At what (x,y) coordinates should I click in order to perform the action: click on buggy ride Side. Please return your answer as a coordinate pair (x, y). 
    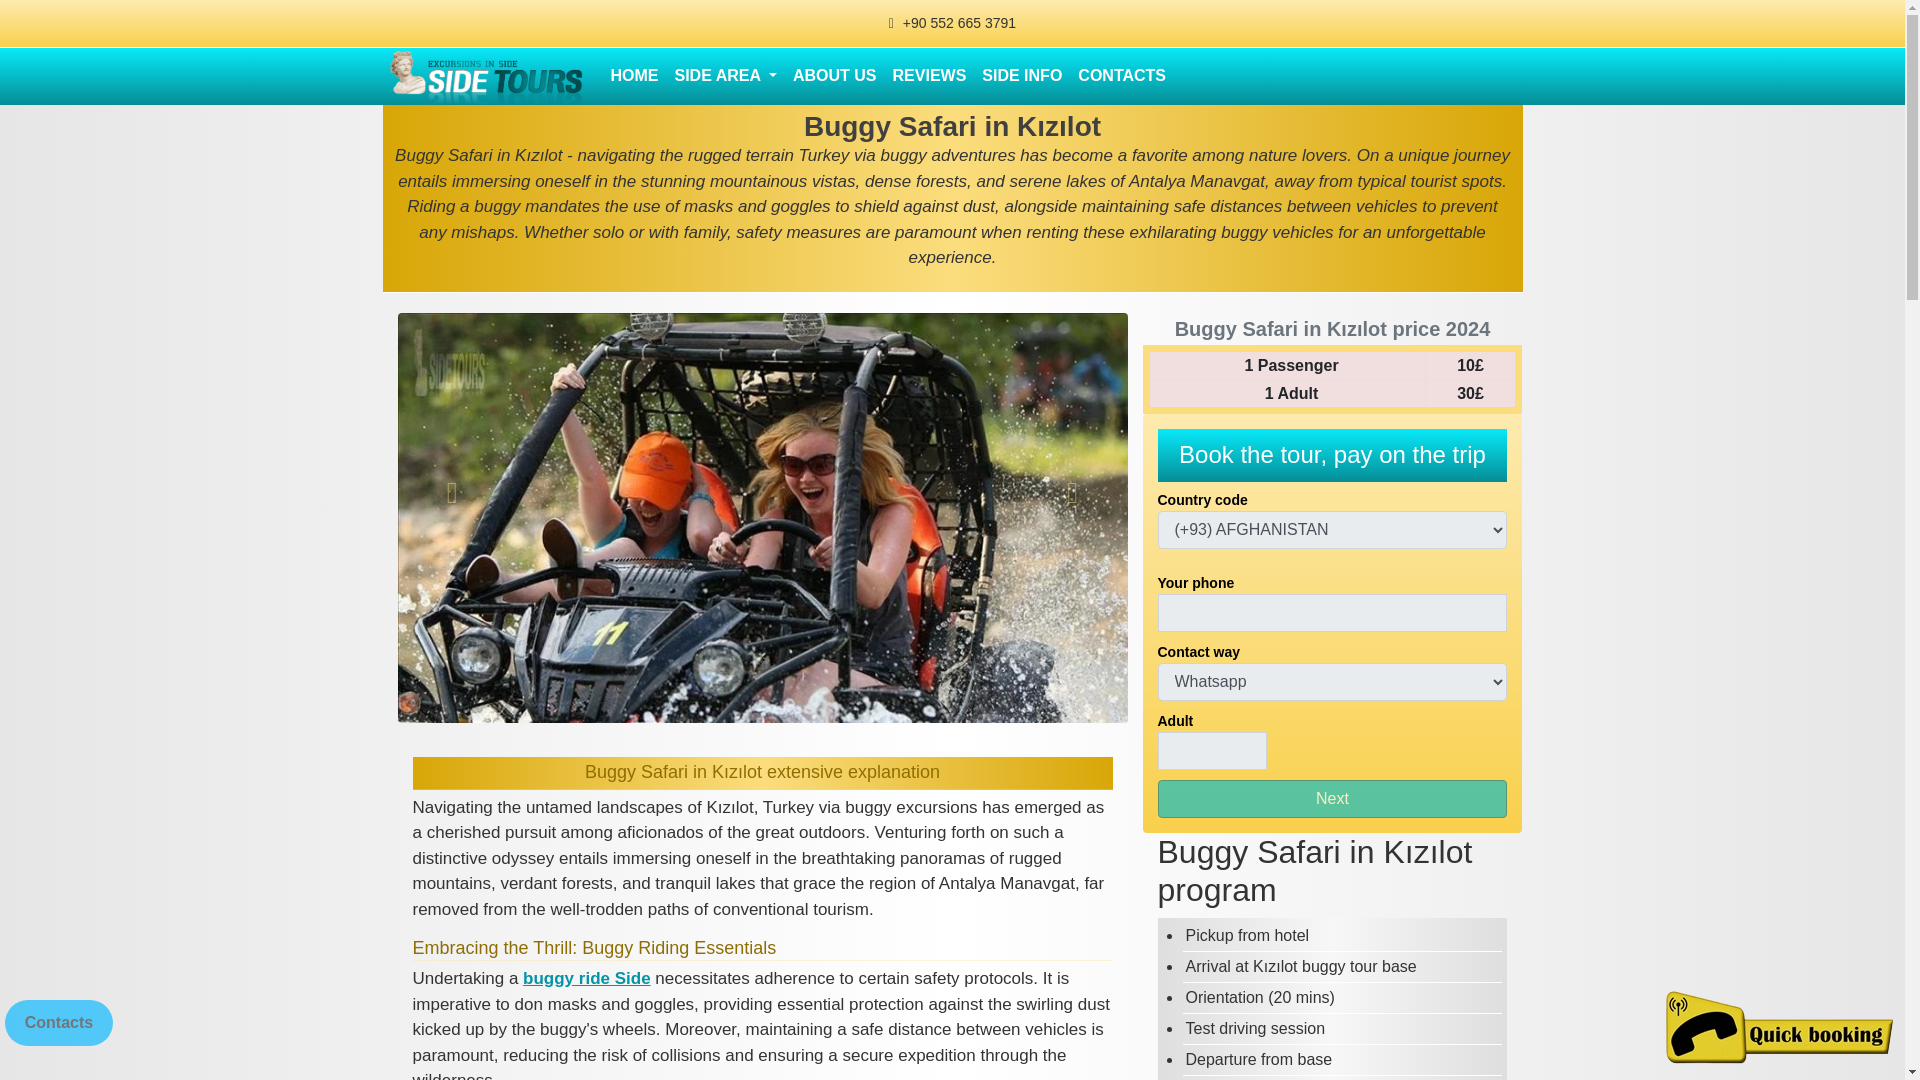
    Looking at the image, I should click on (586, 978).